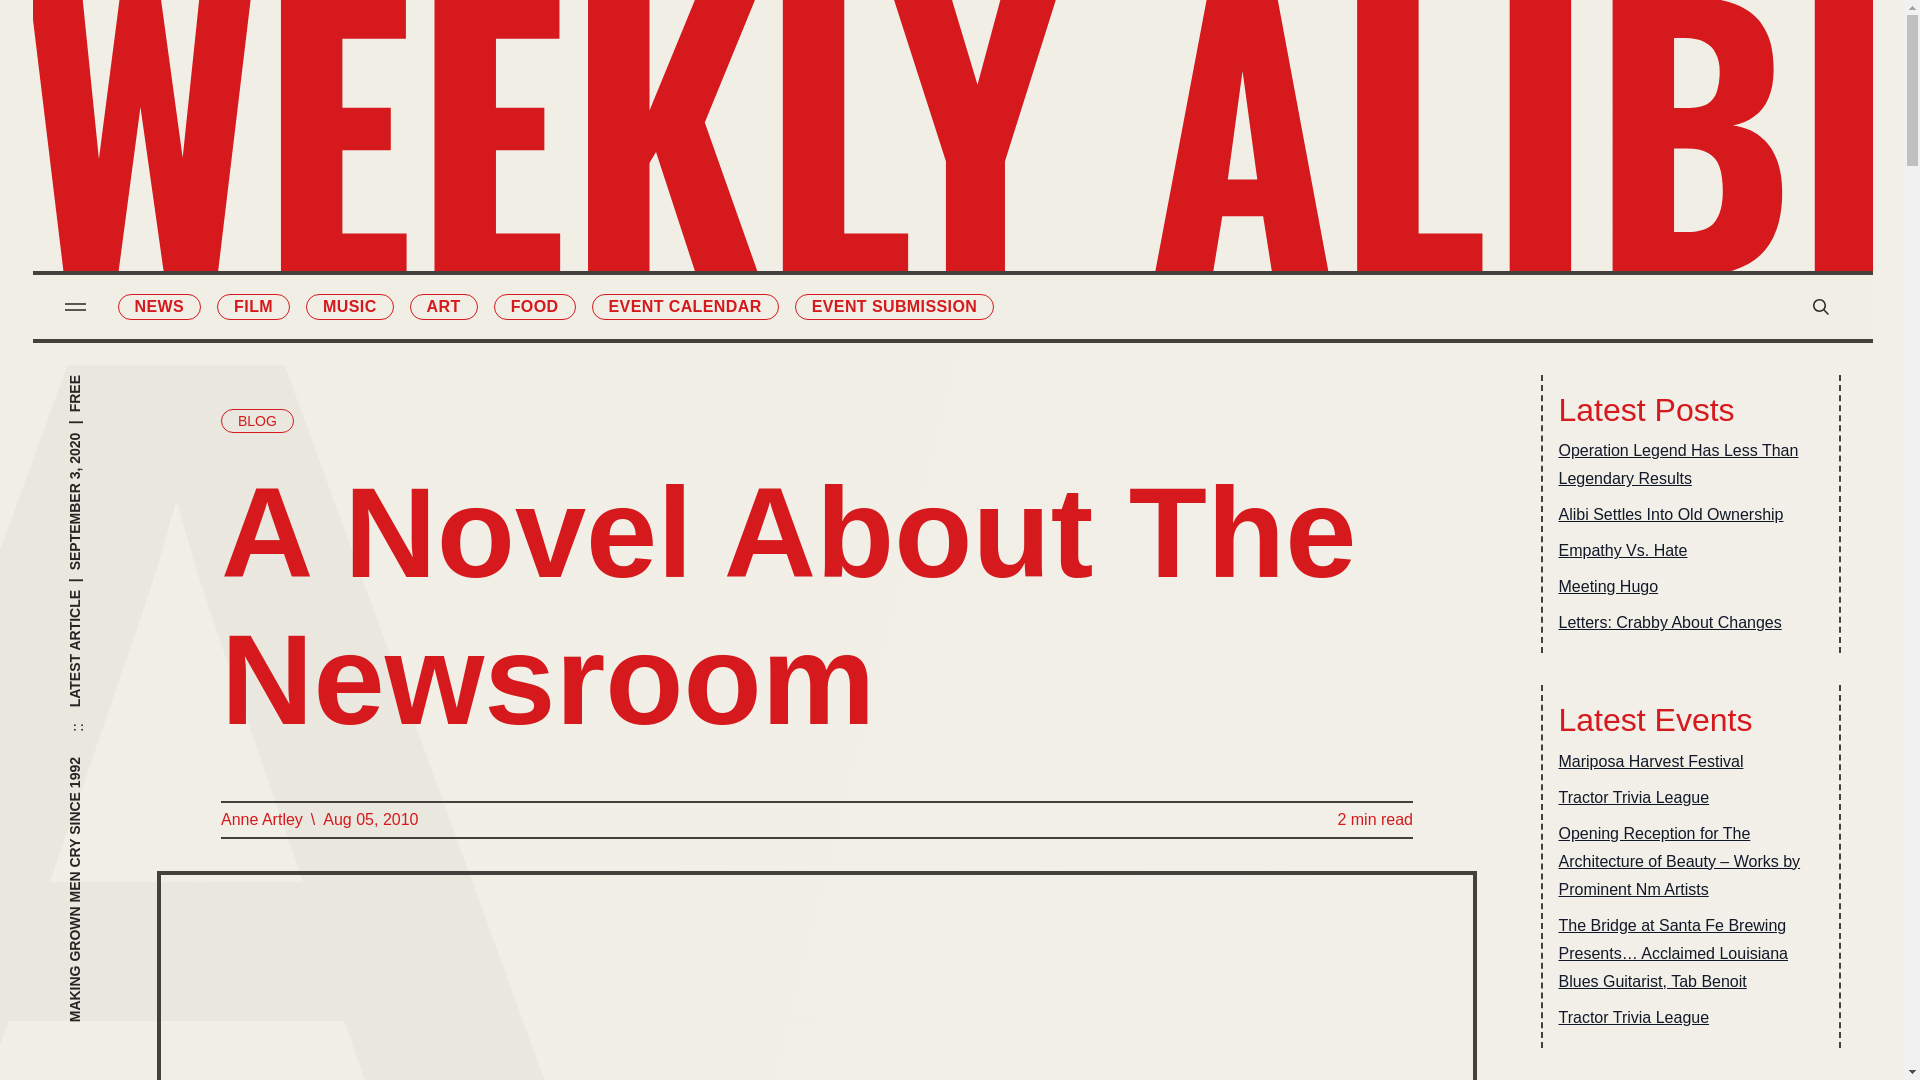  I want to click on MUSIC, so click(349, 306).